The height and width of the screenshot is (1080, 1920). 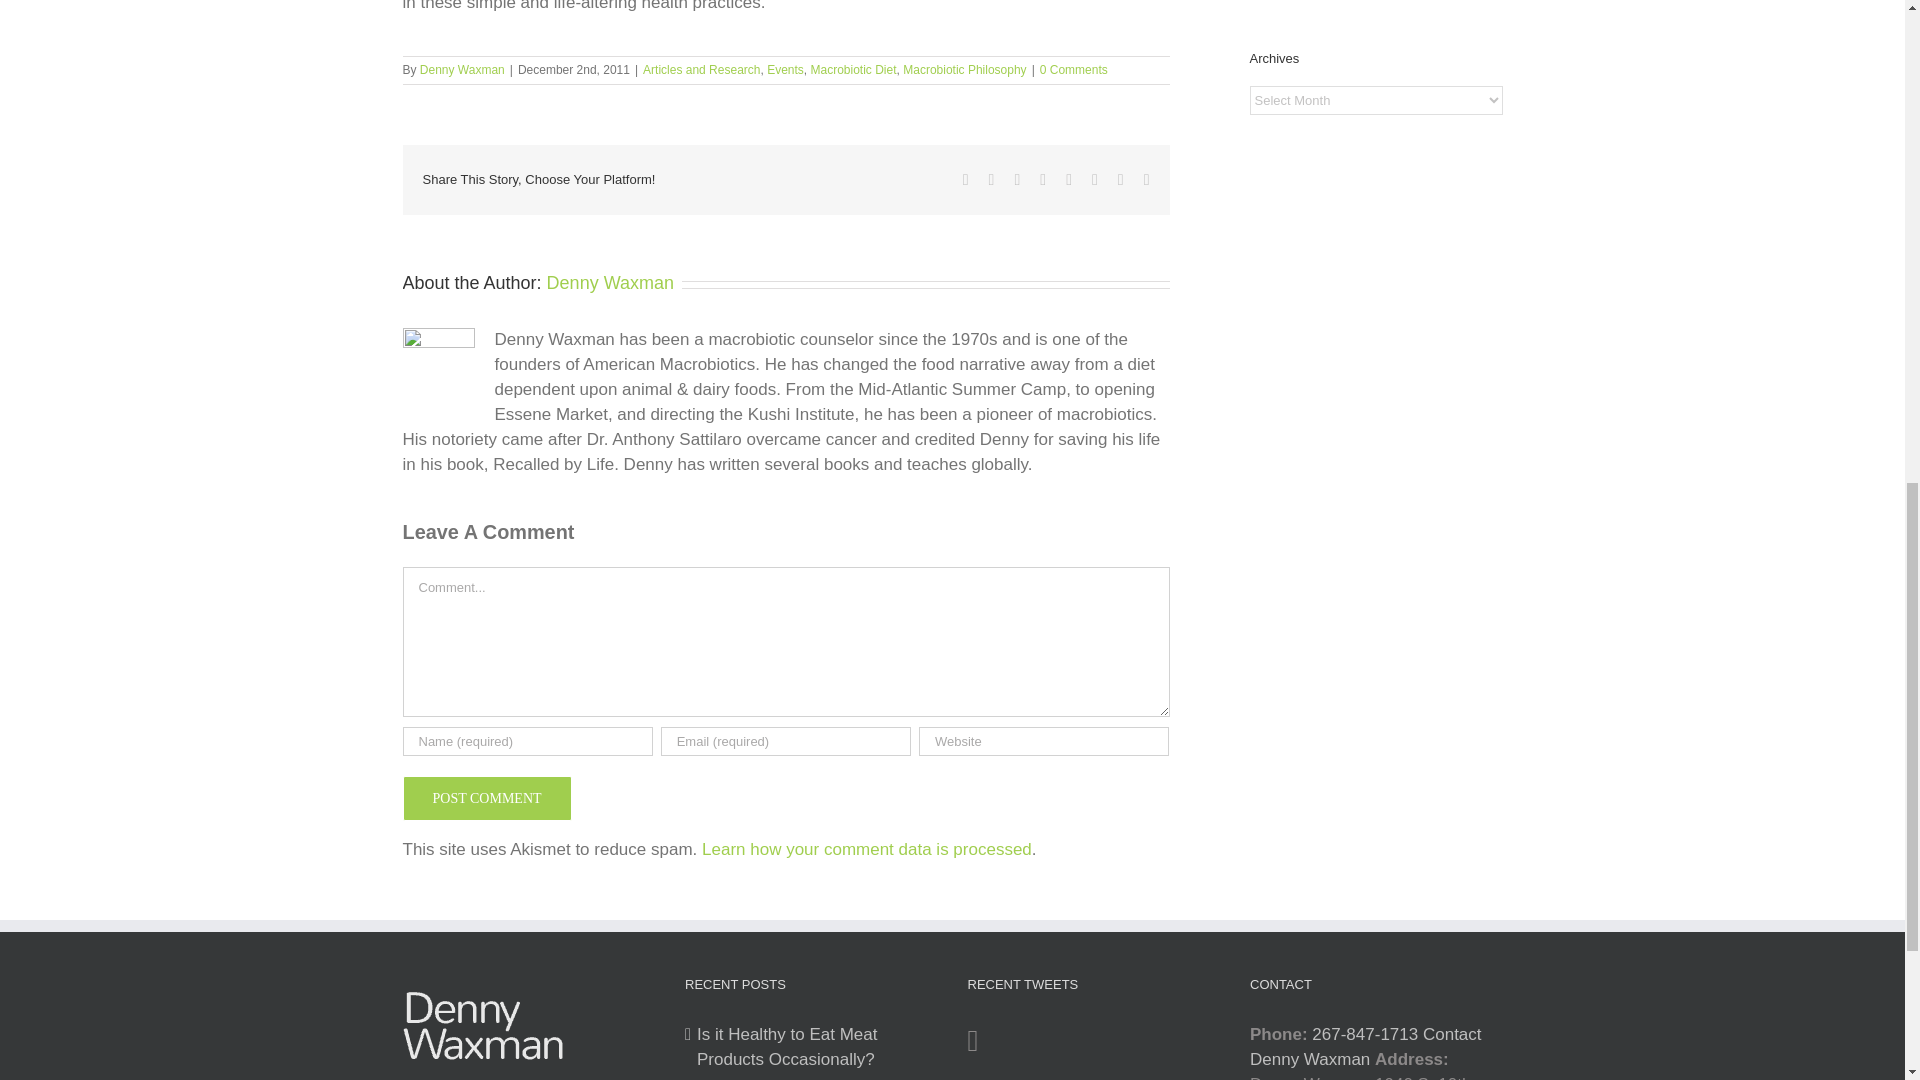 What do you see at coordinates (462, 69) in the screenshot?
I see `Posts by Denny Waxman` at bounding box center [462, 69].